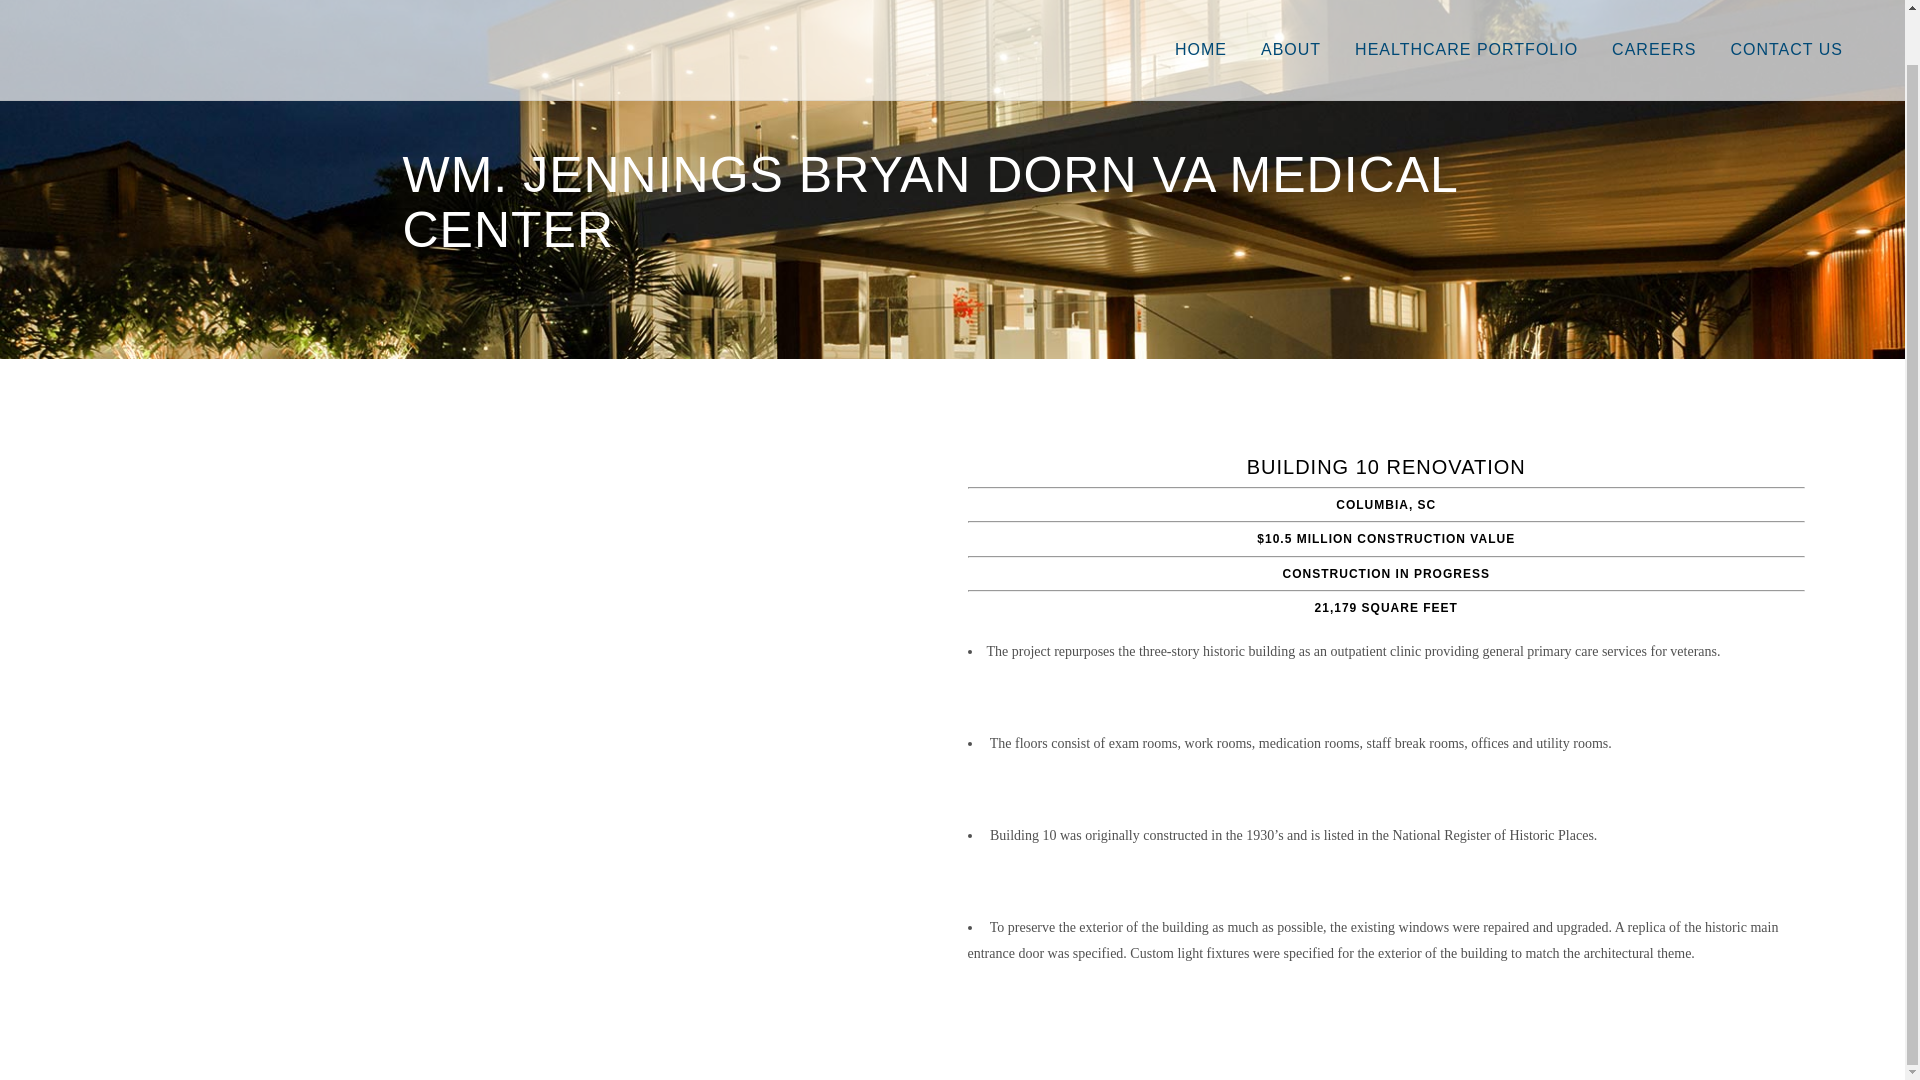 Image resolution: width=1920 pixels, height=1080 pixels. Describe the element at coordinates (1200, 23) in the screenshot. I see `HOME` at that location.